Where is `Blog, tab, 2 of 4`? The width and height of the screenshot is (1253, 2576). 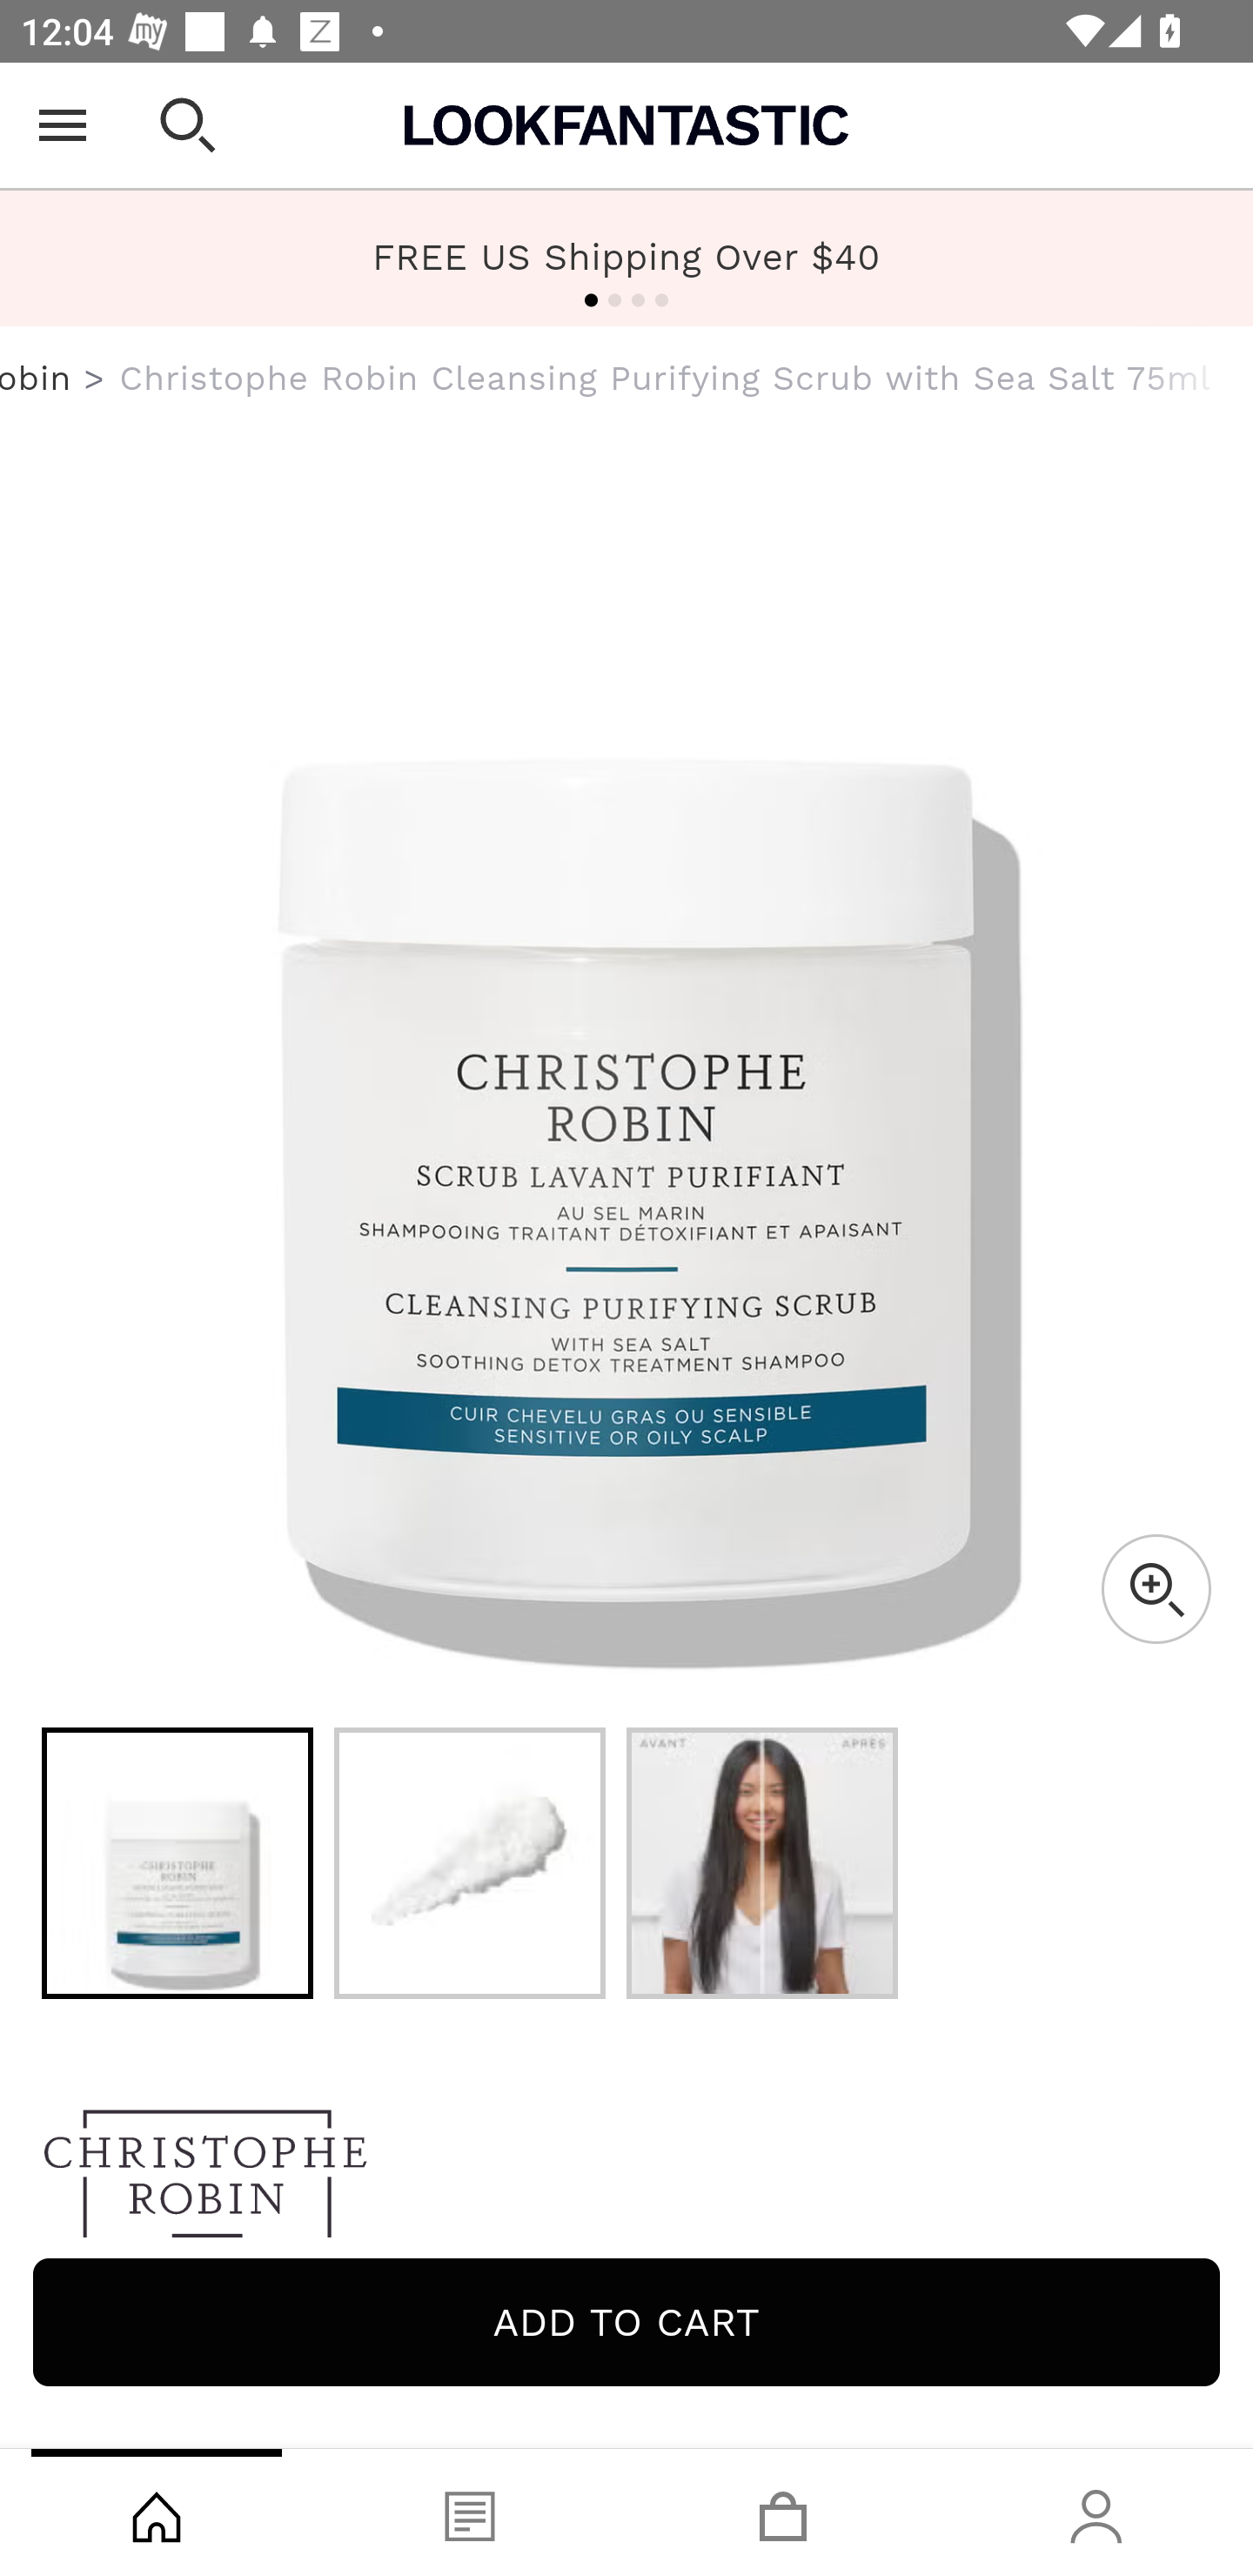 Blog, tab, 2 of 4 is located at coordinates (470, 2512).